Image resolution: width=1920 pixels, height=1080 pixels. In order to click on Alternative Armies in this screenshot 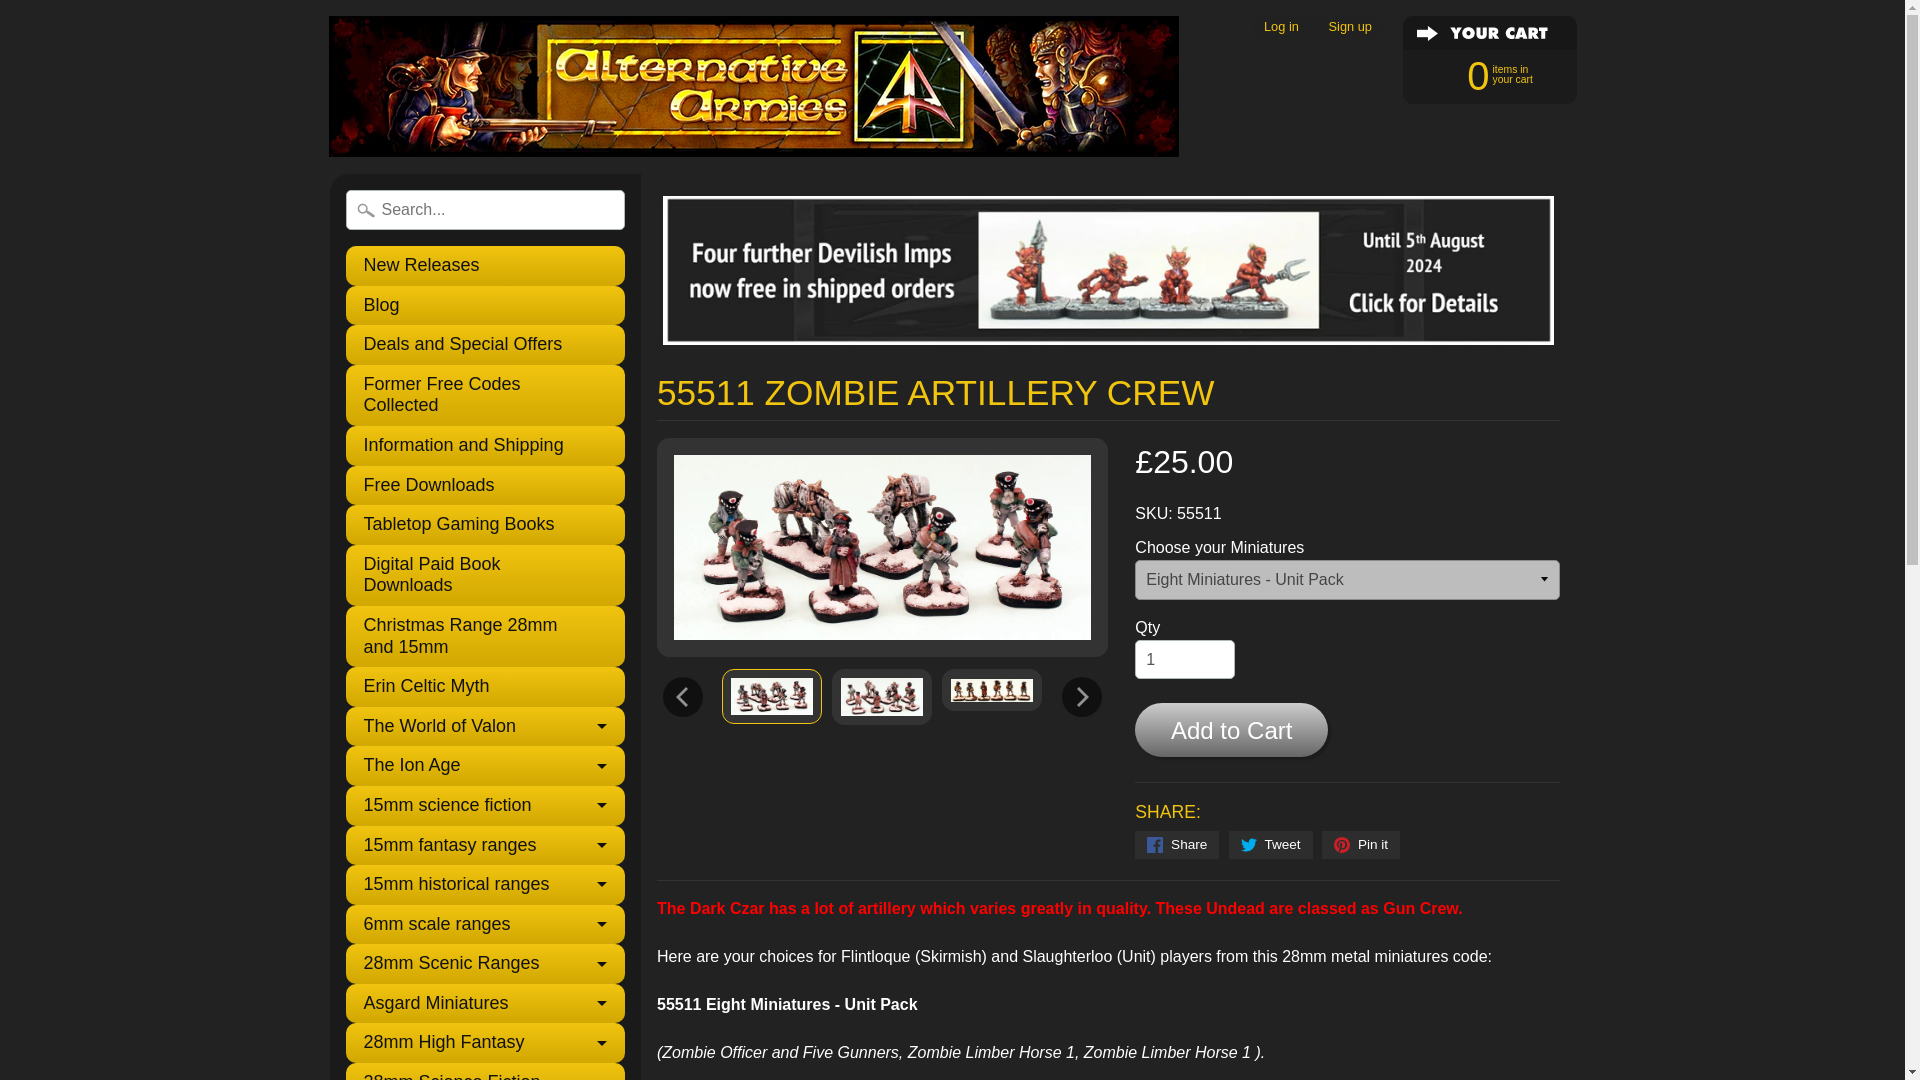, I will do `click(485, 395)`.